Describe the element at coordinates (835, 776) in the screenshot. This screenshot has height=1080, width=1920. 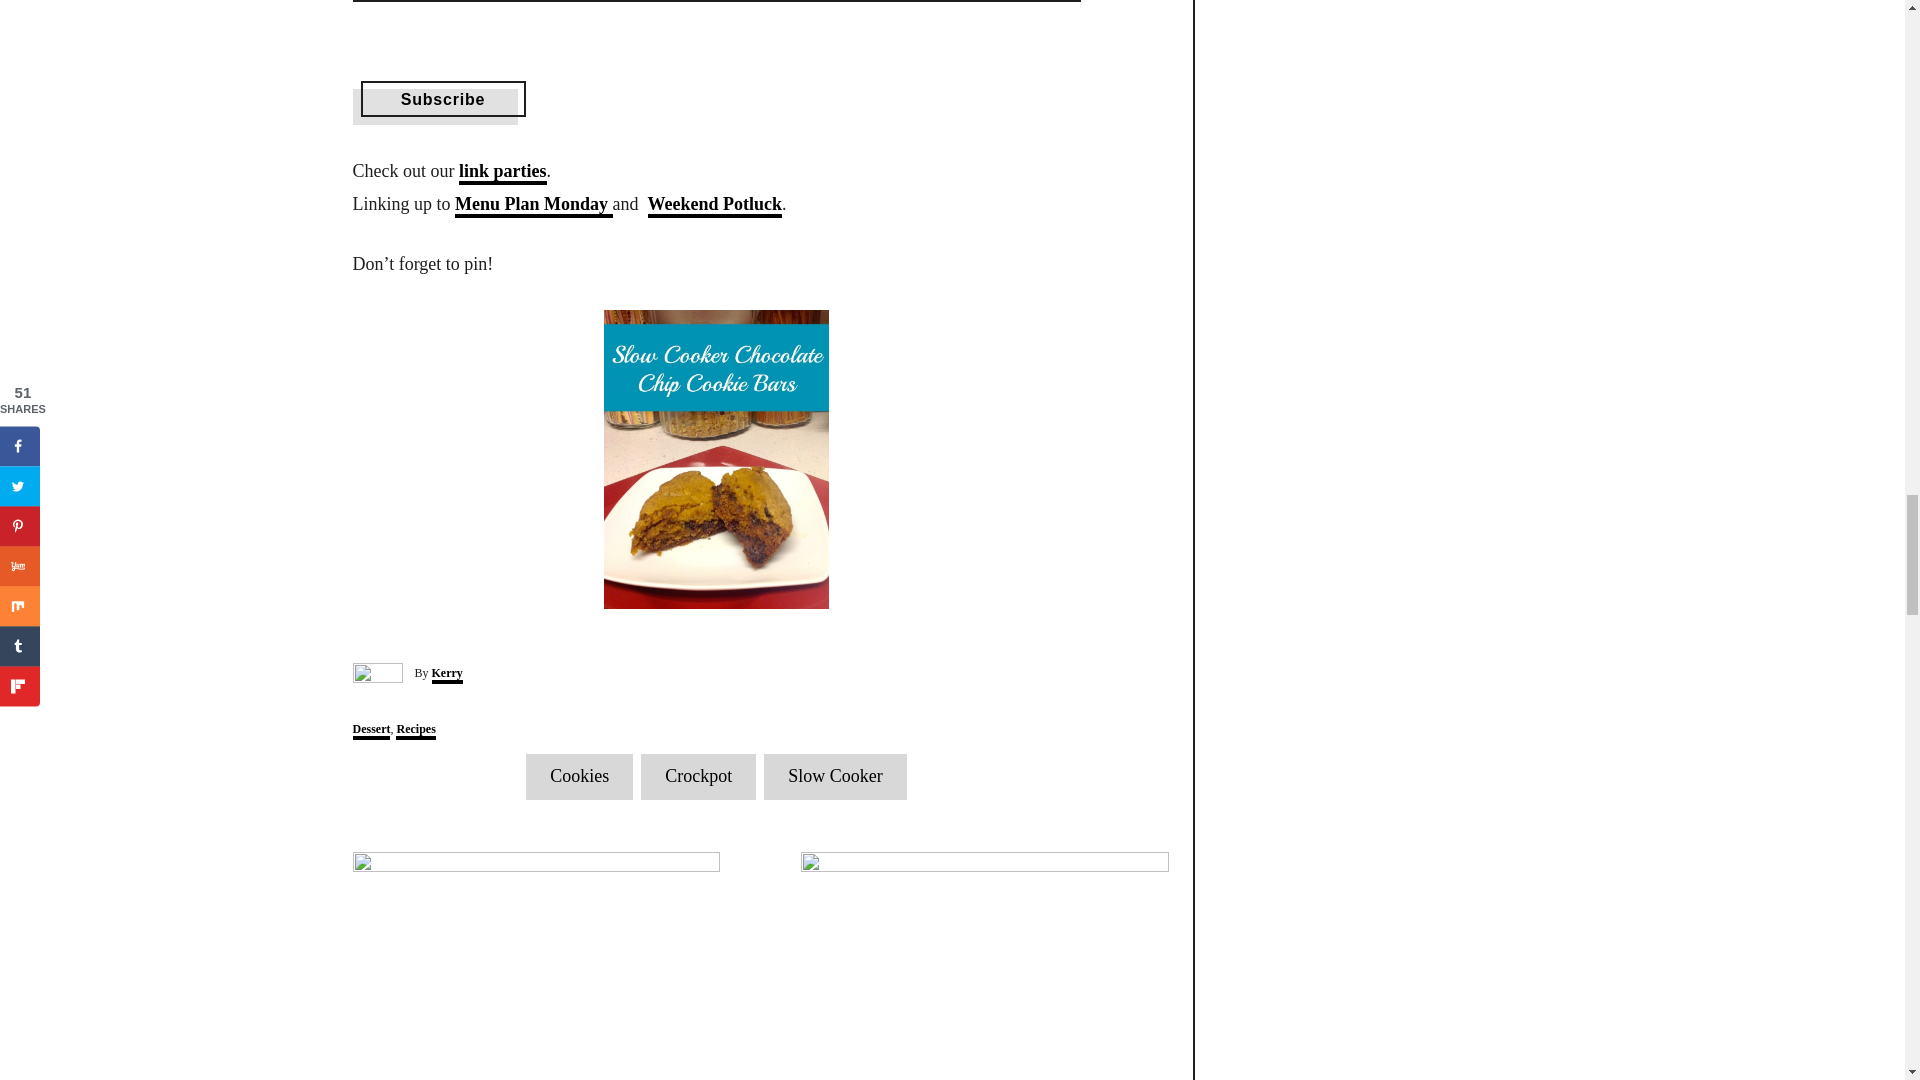
I see `Slow Cooker` at that location.